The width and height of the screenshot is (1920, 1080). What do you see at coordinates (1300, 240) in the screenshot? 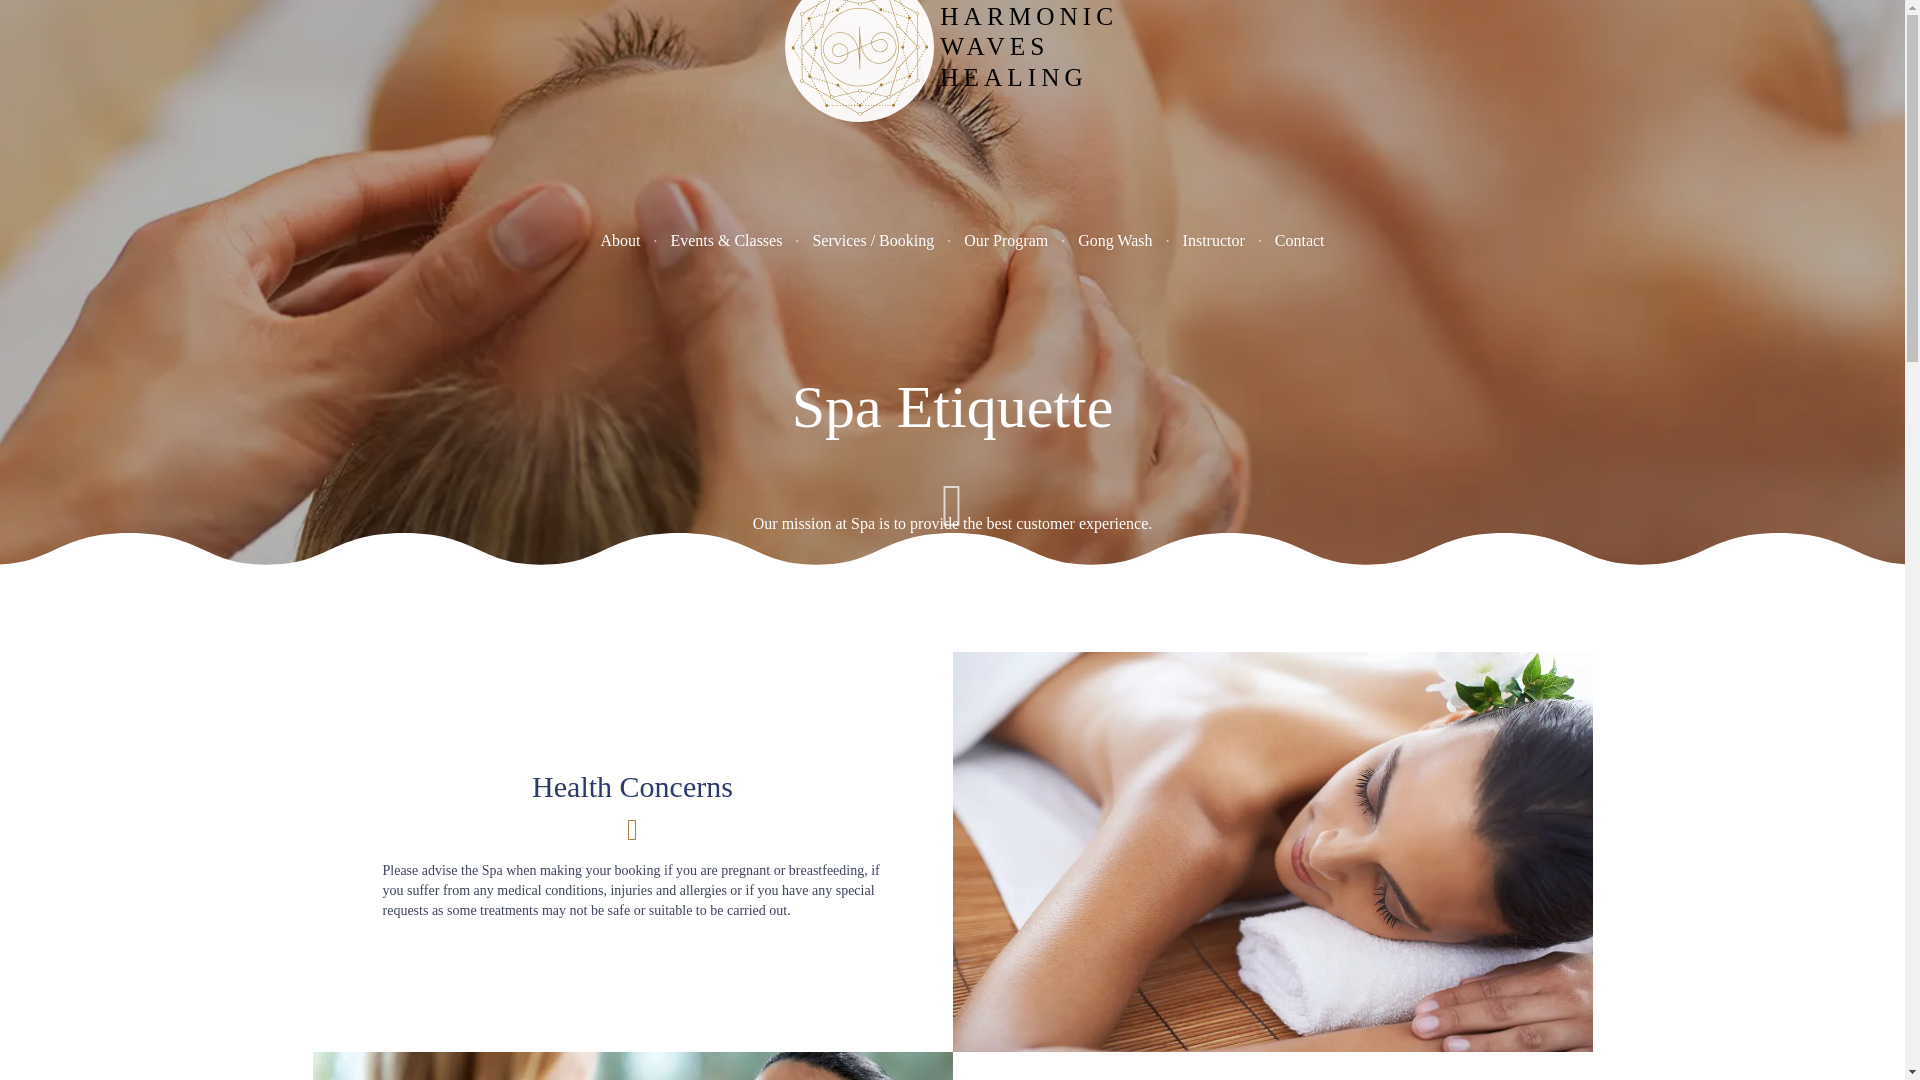
I see `Contact` at bounding box center [1300, 240].